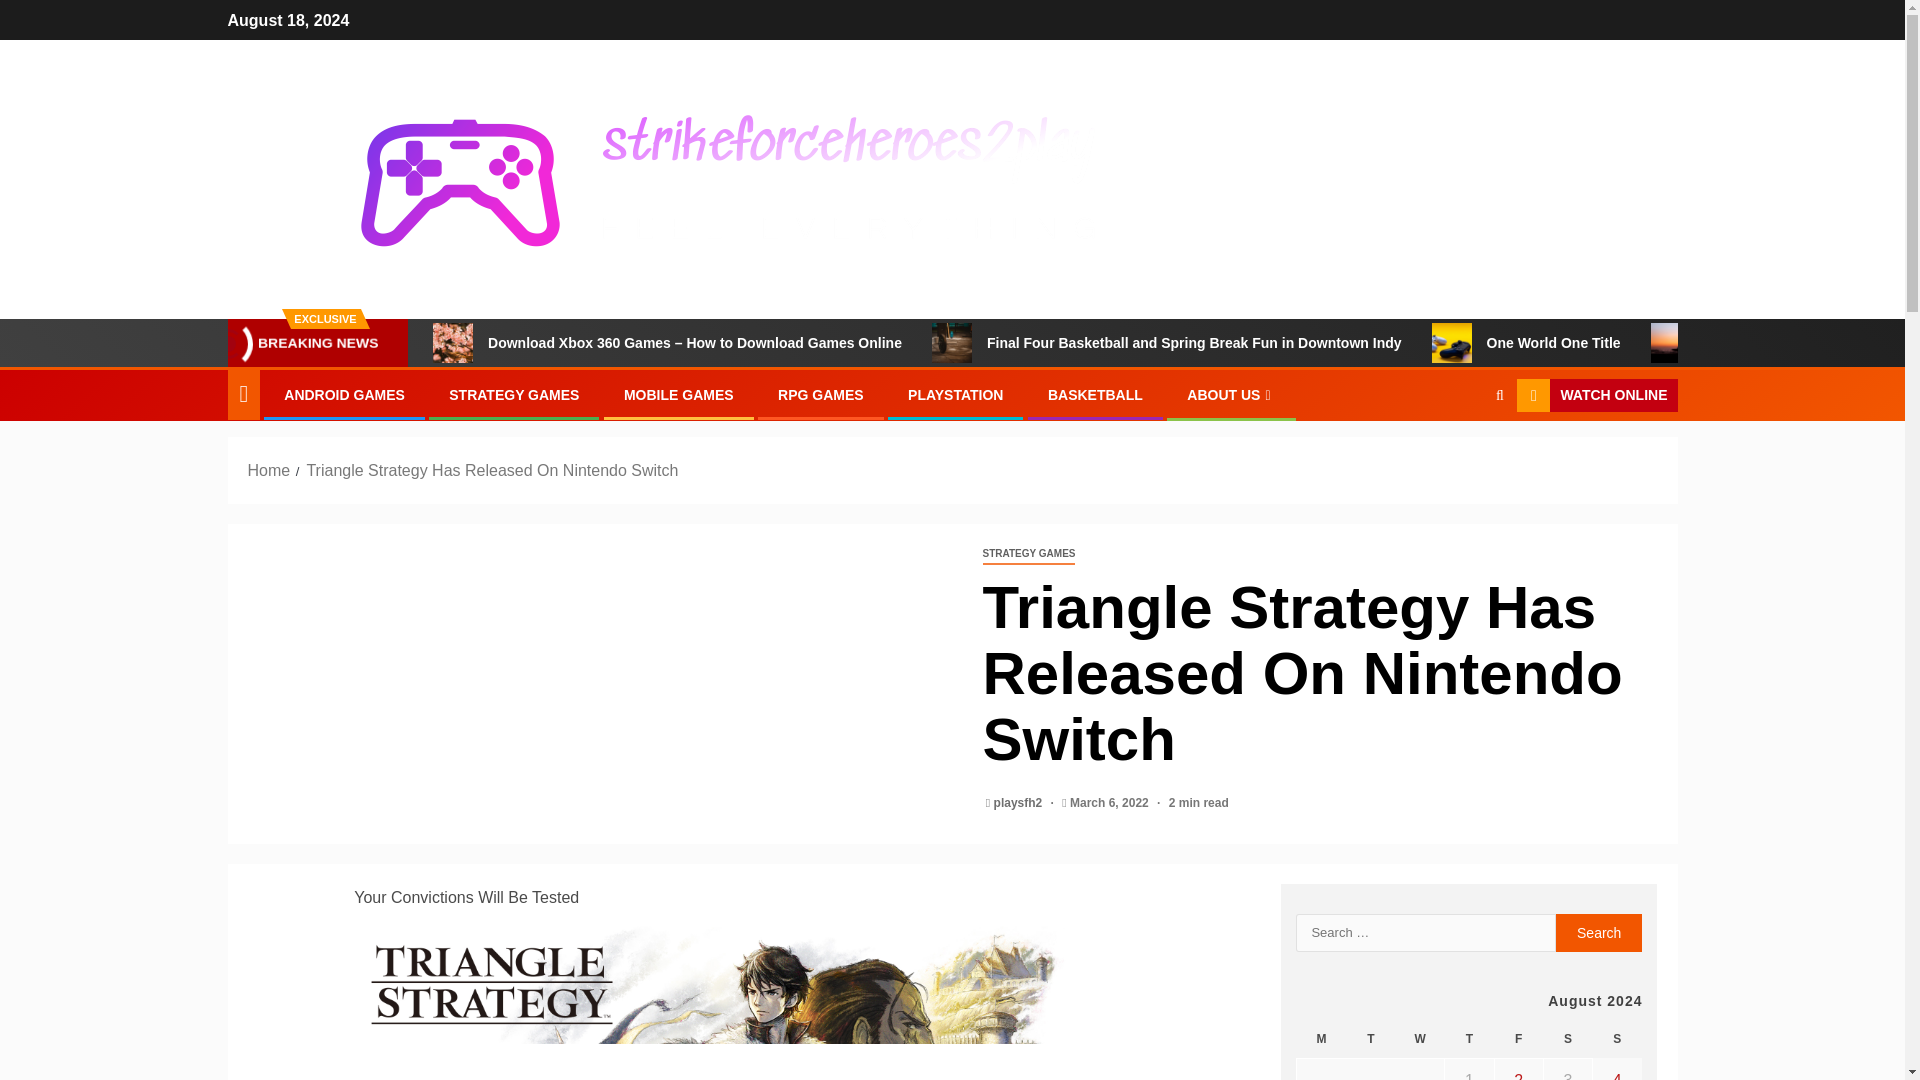  What do you see at coordinates (344, 394) in the screenshot?
I see `ANDROID GAMES` at bounding box center [344, 394].